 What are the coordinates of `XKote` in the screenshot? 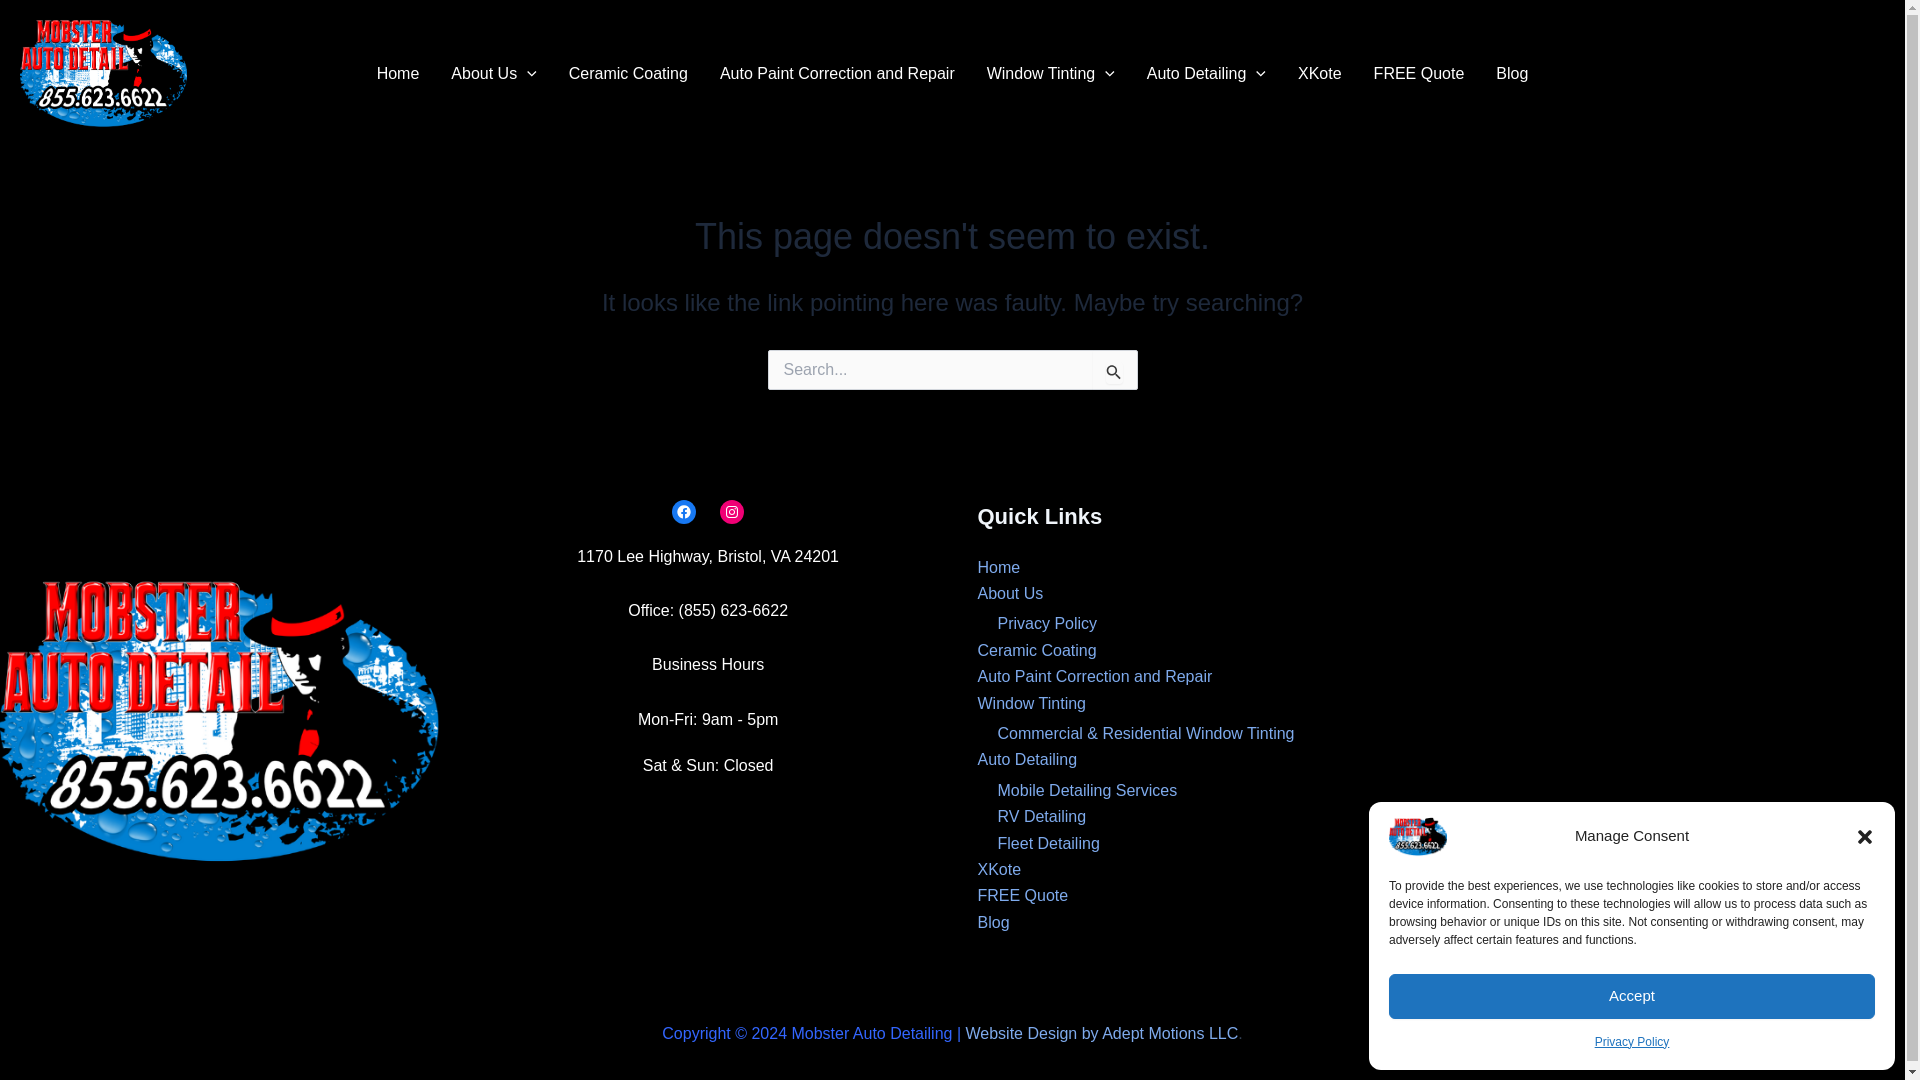 It's located at (1320, 74).